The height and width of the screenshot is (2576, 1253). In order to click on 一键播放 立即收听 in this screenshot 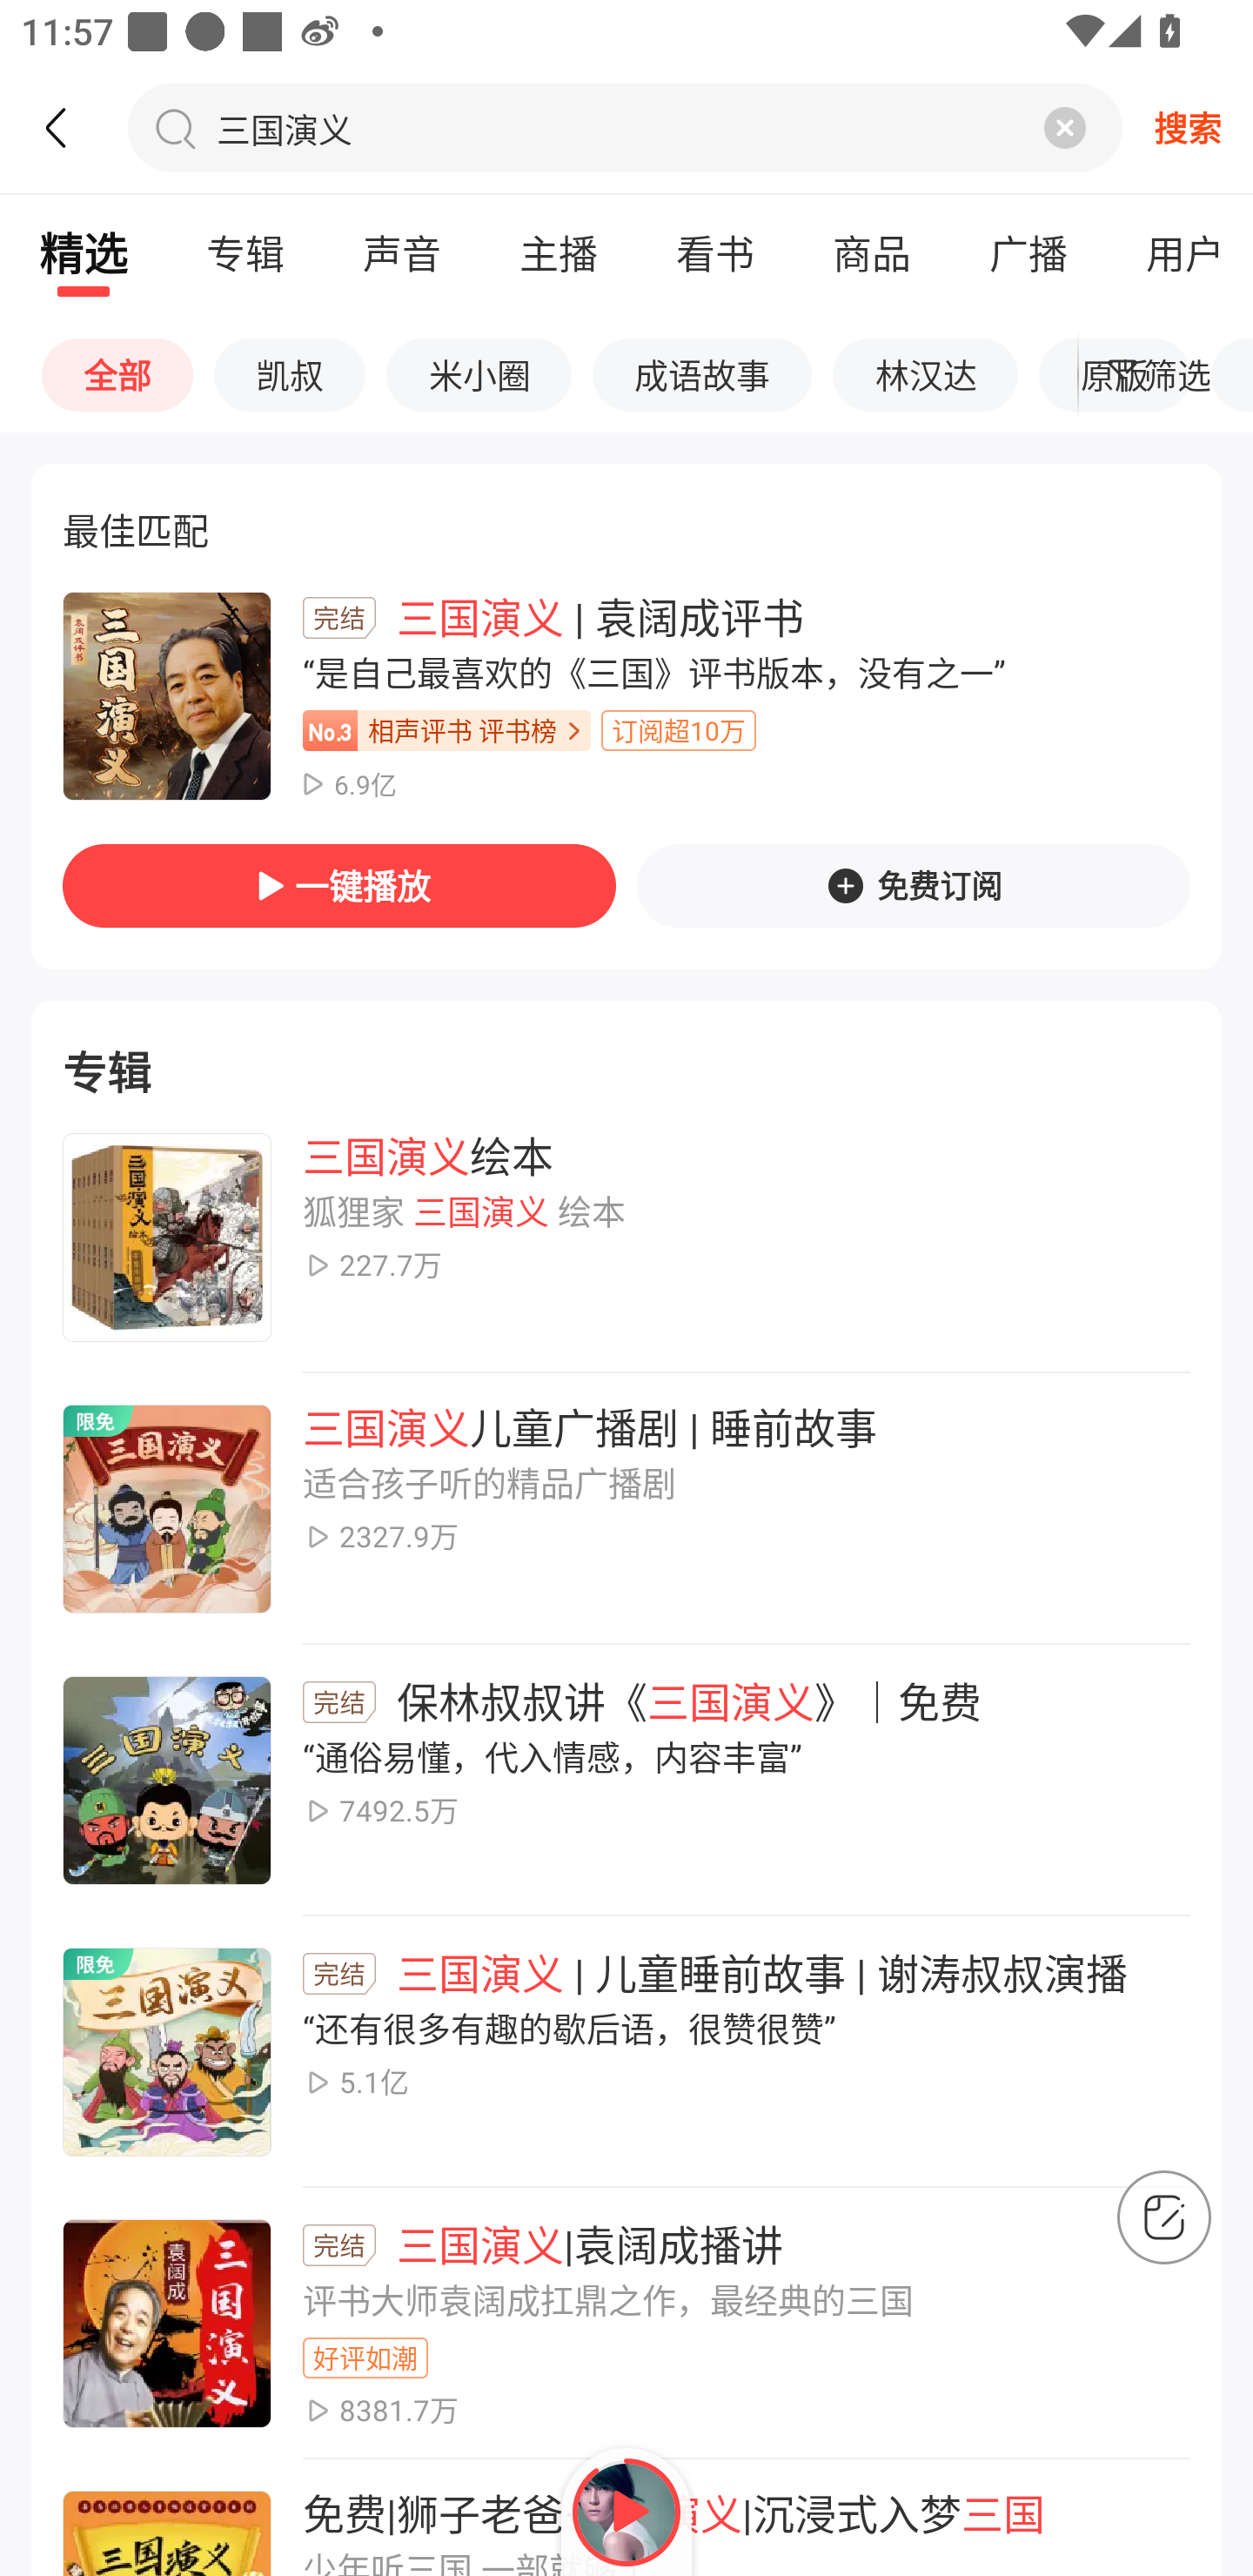, I will do `click(339, 886)`.